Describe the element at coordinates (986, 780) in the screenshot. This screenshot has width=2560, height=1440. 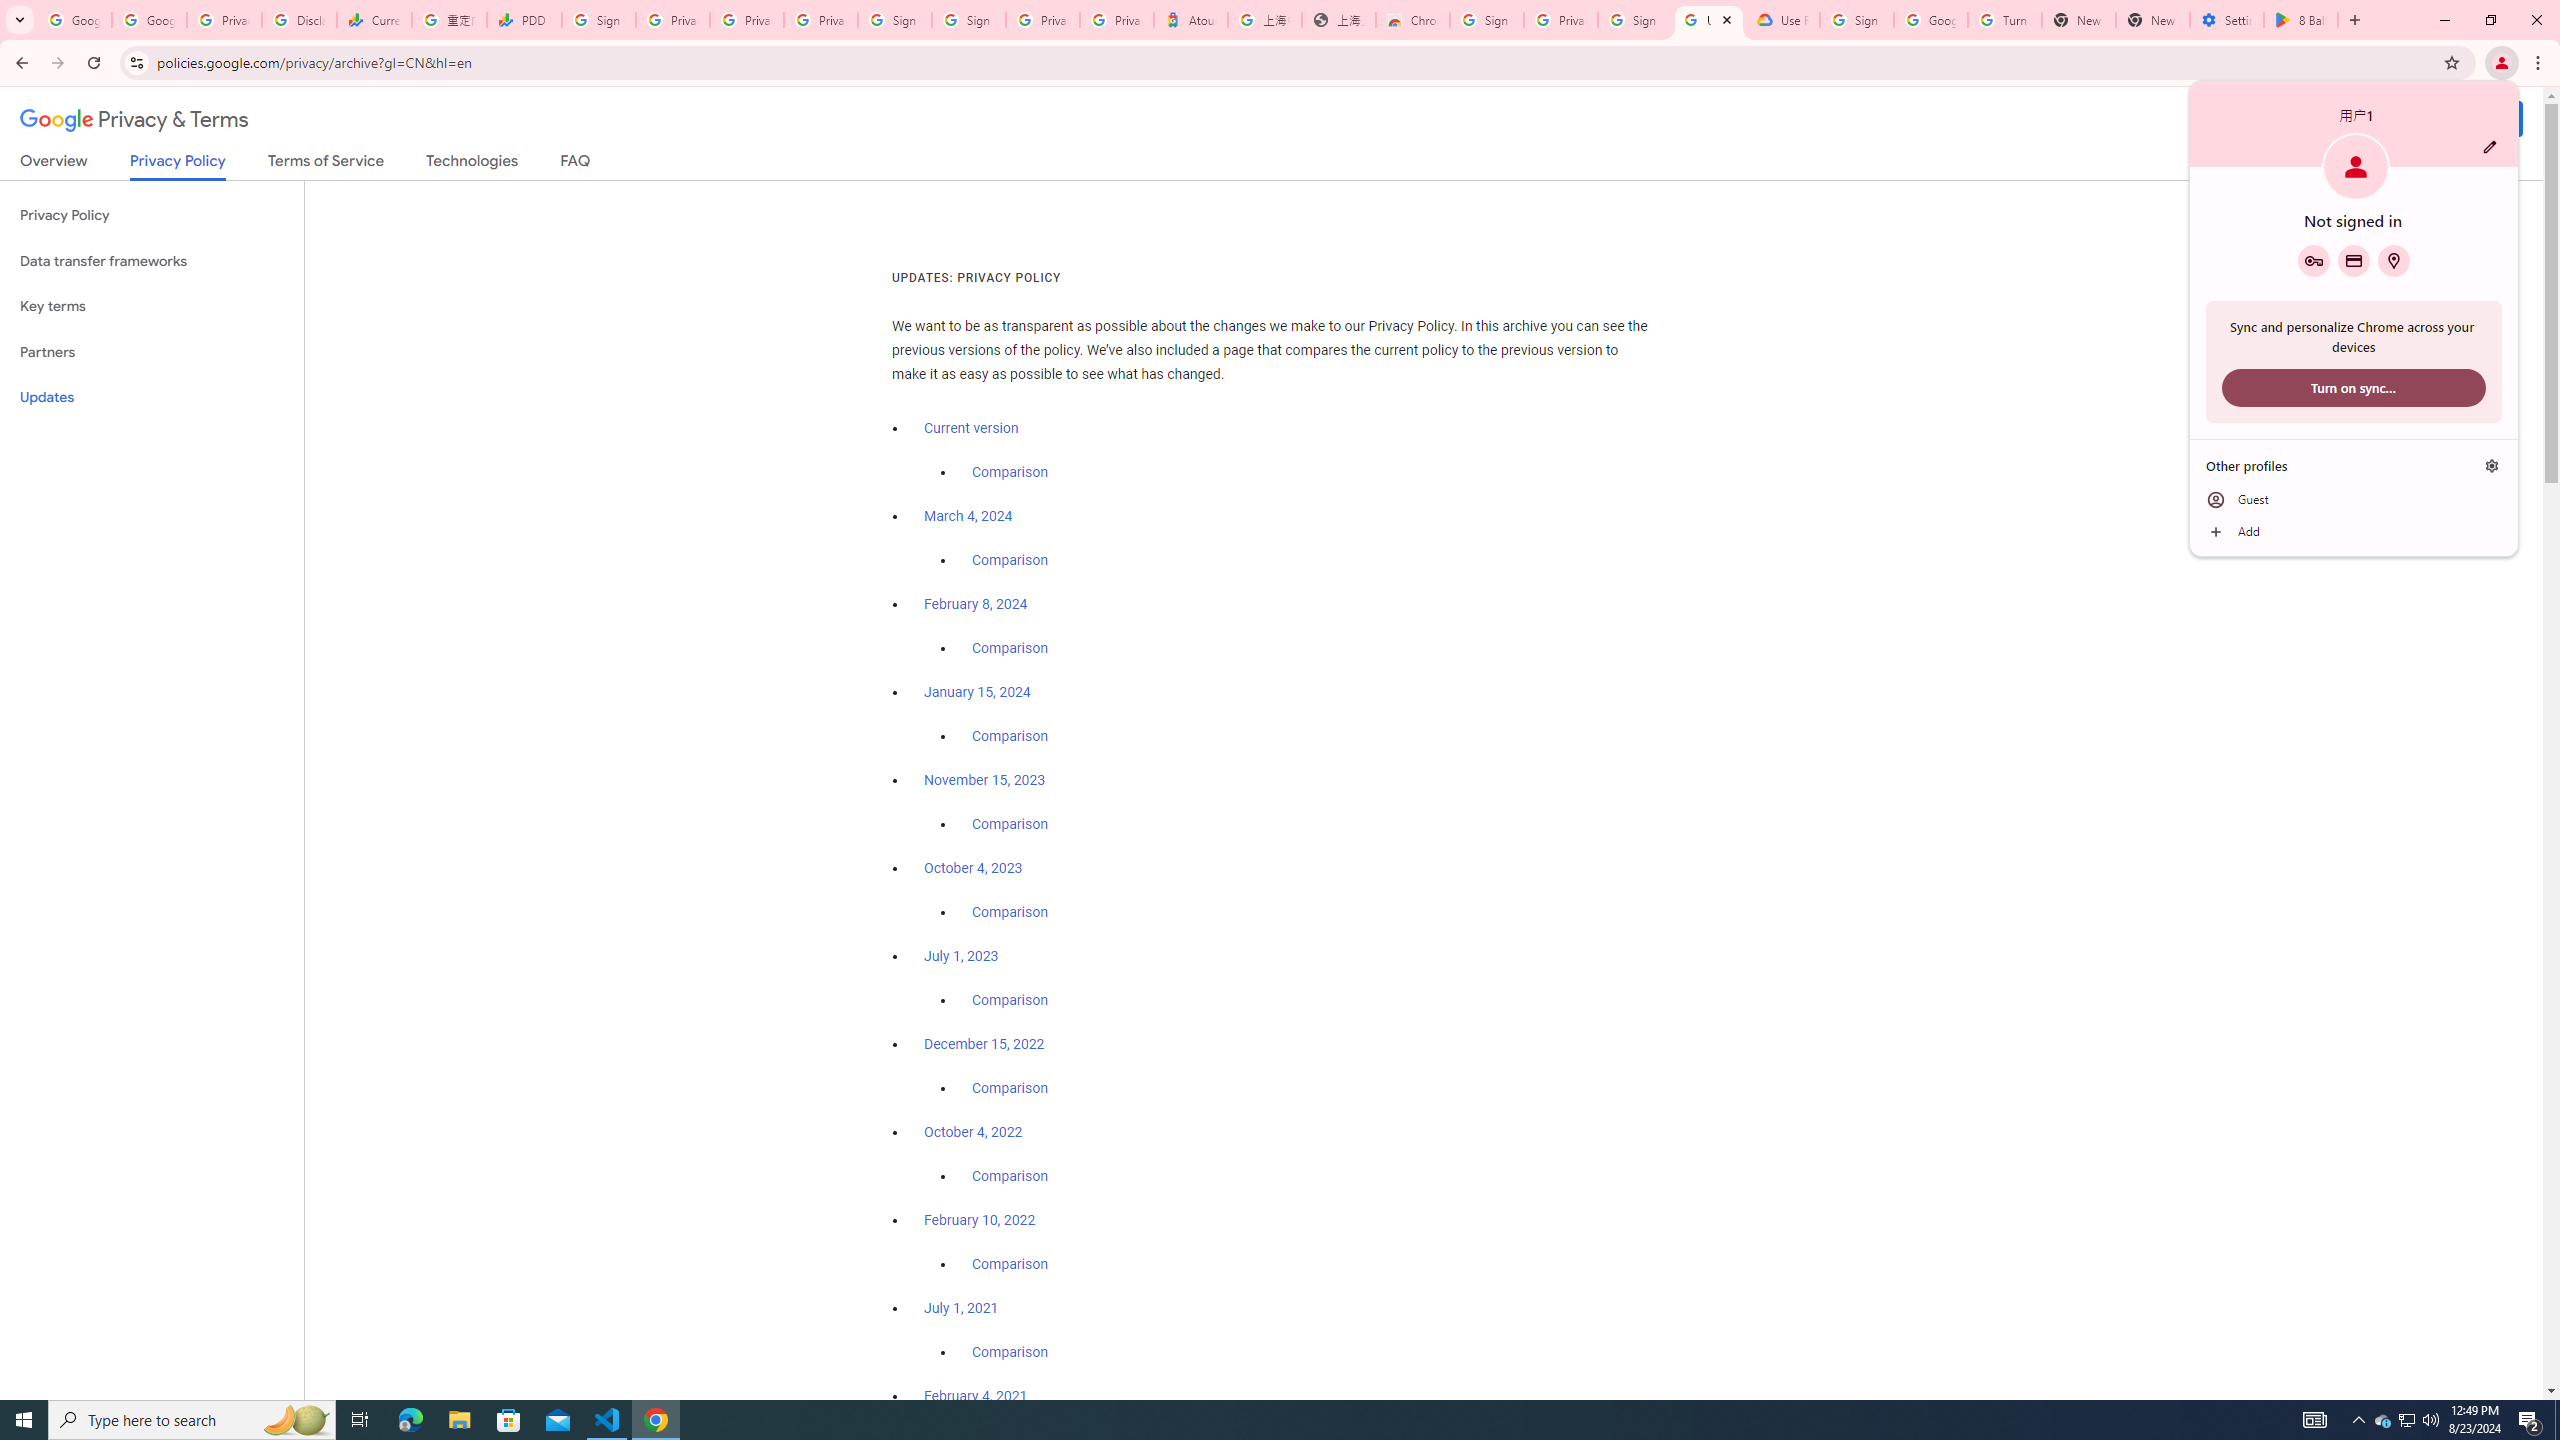
I see `November 15, 2023` at that location.